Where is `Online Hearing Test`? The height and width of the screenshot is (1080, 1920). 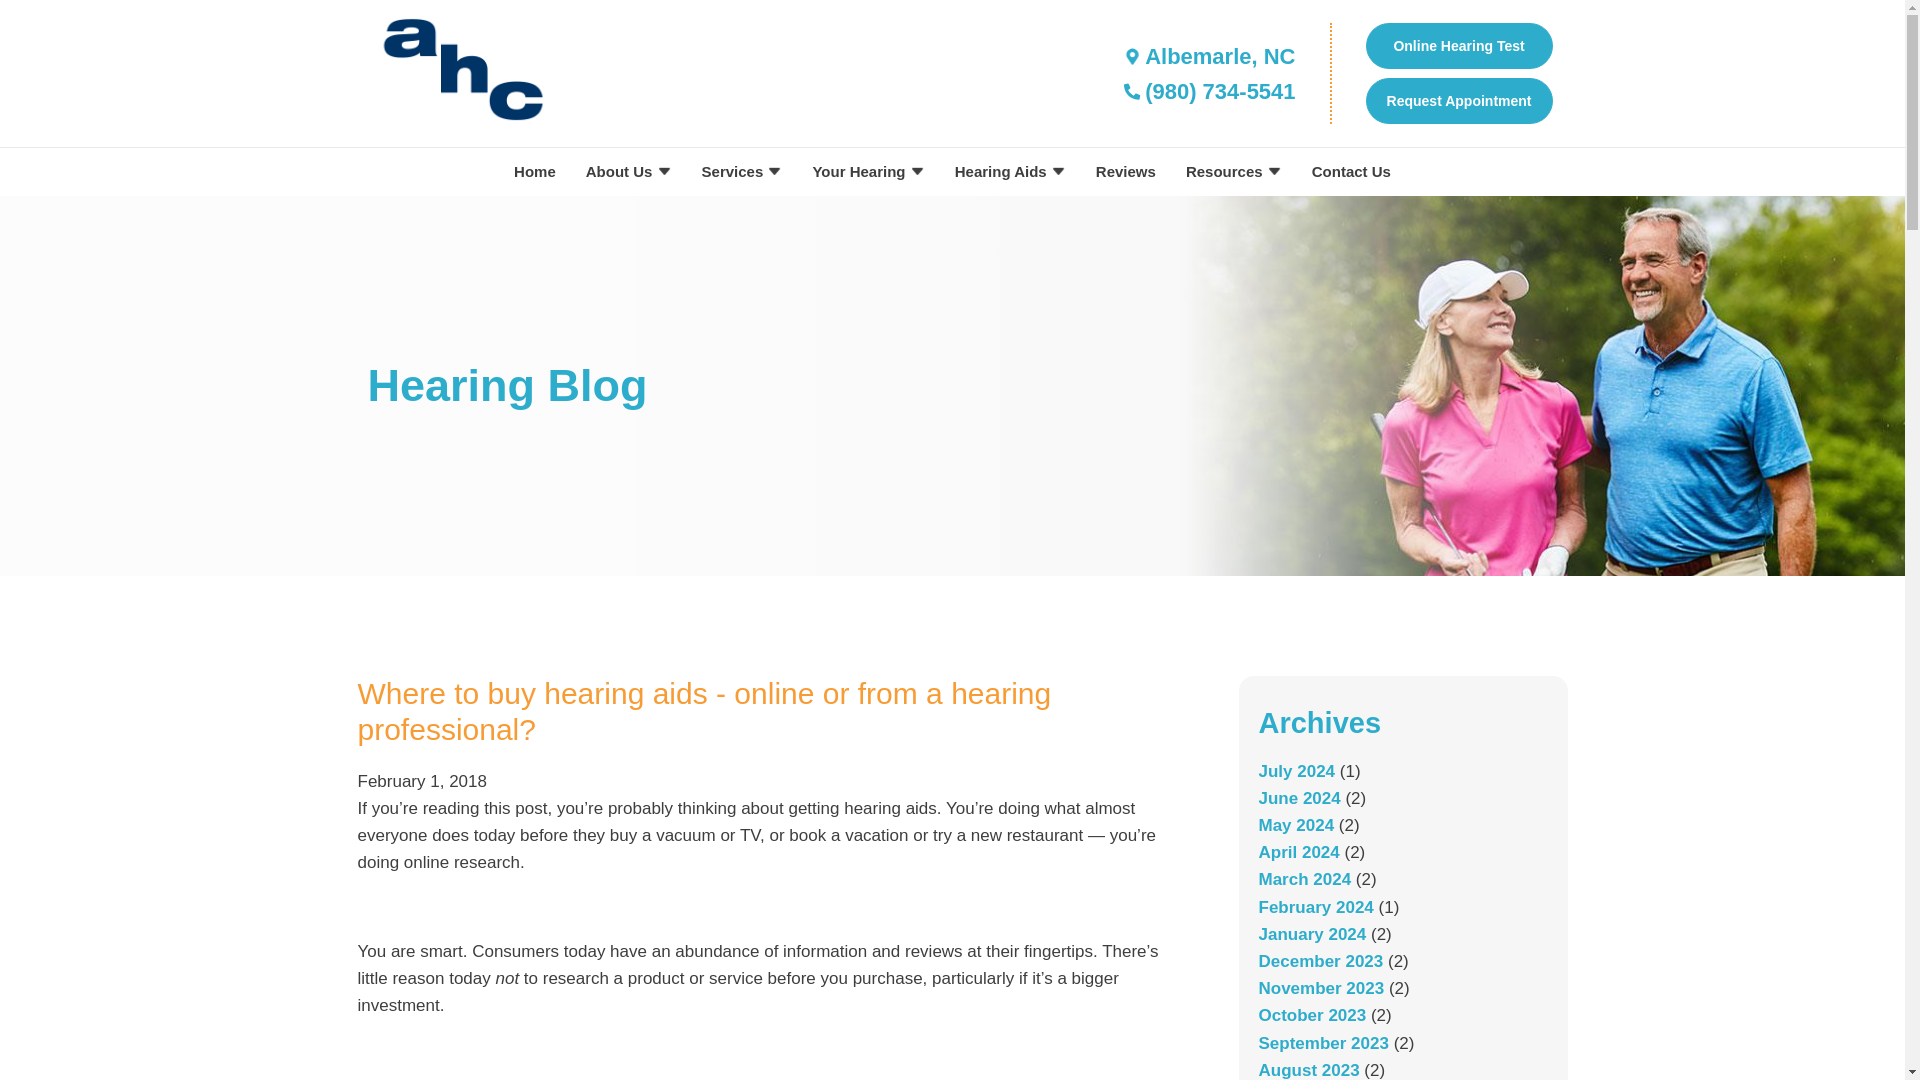
Online Hearing Test is located at coordinates (1459, 46).